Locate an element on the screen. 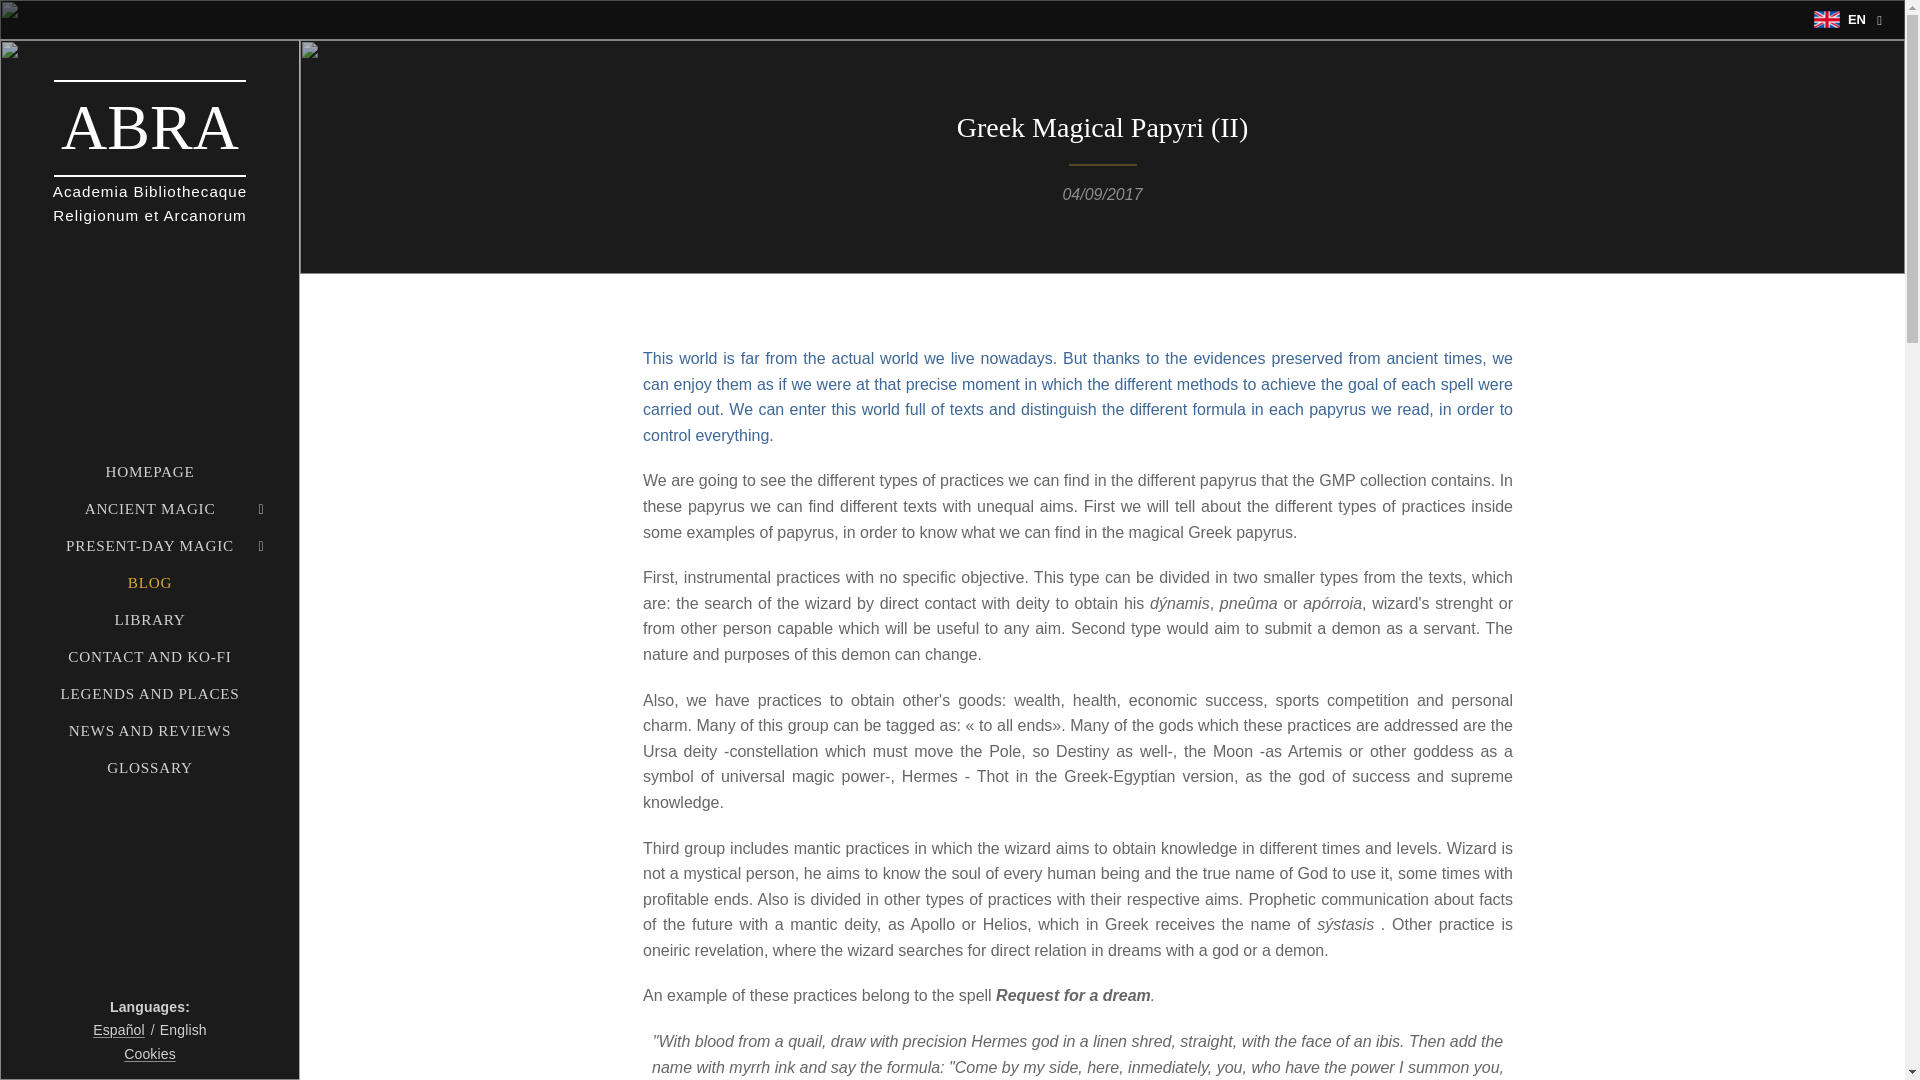 This screenshot has height=1080, width=1920. NEWS AND REVIEWS is located at coordinates (149, 730).